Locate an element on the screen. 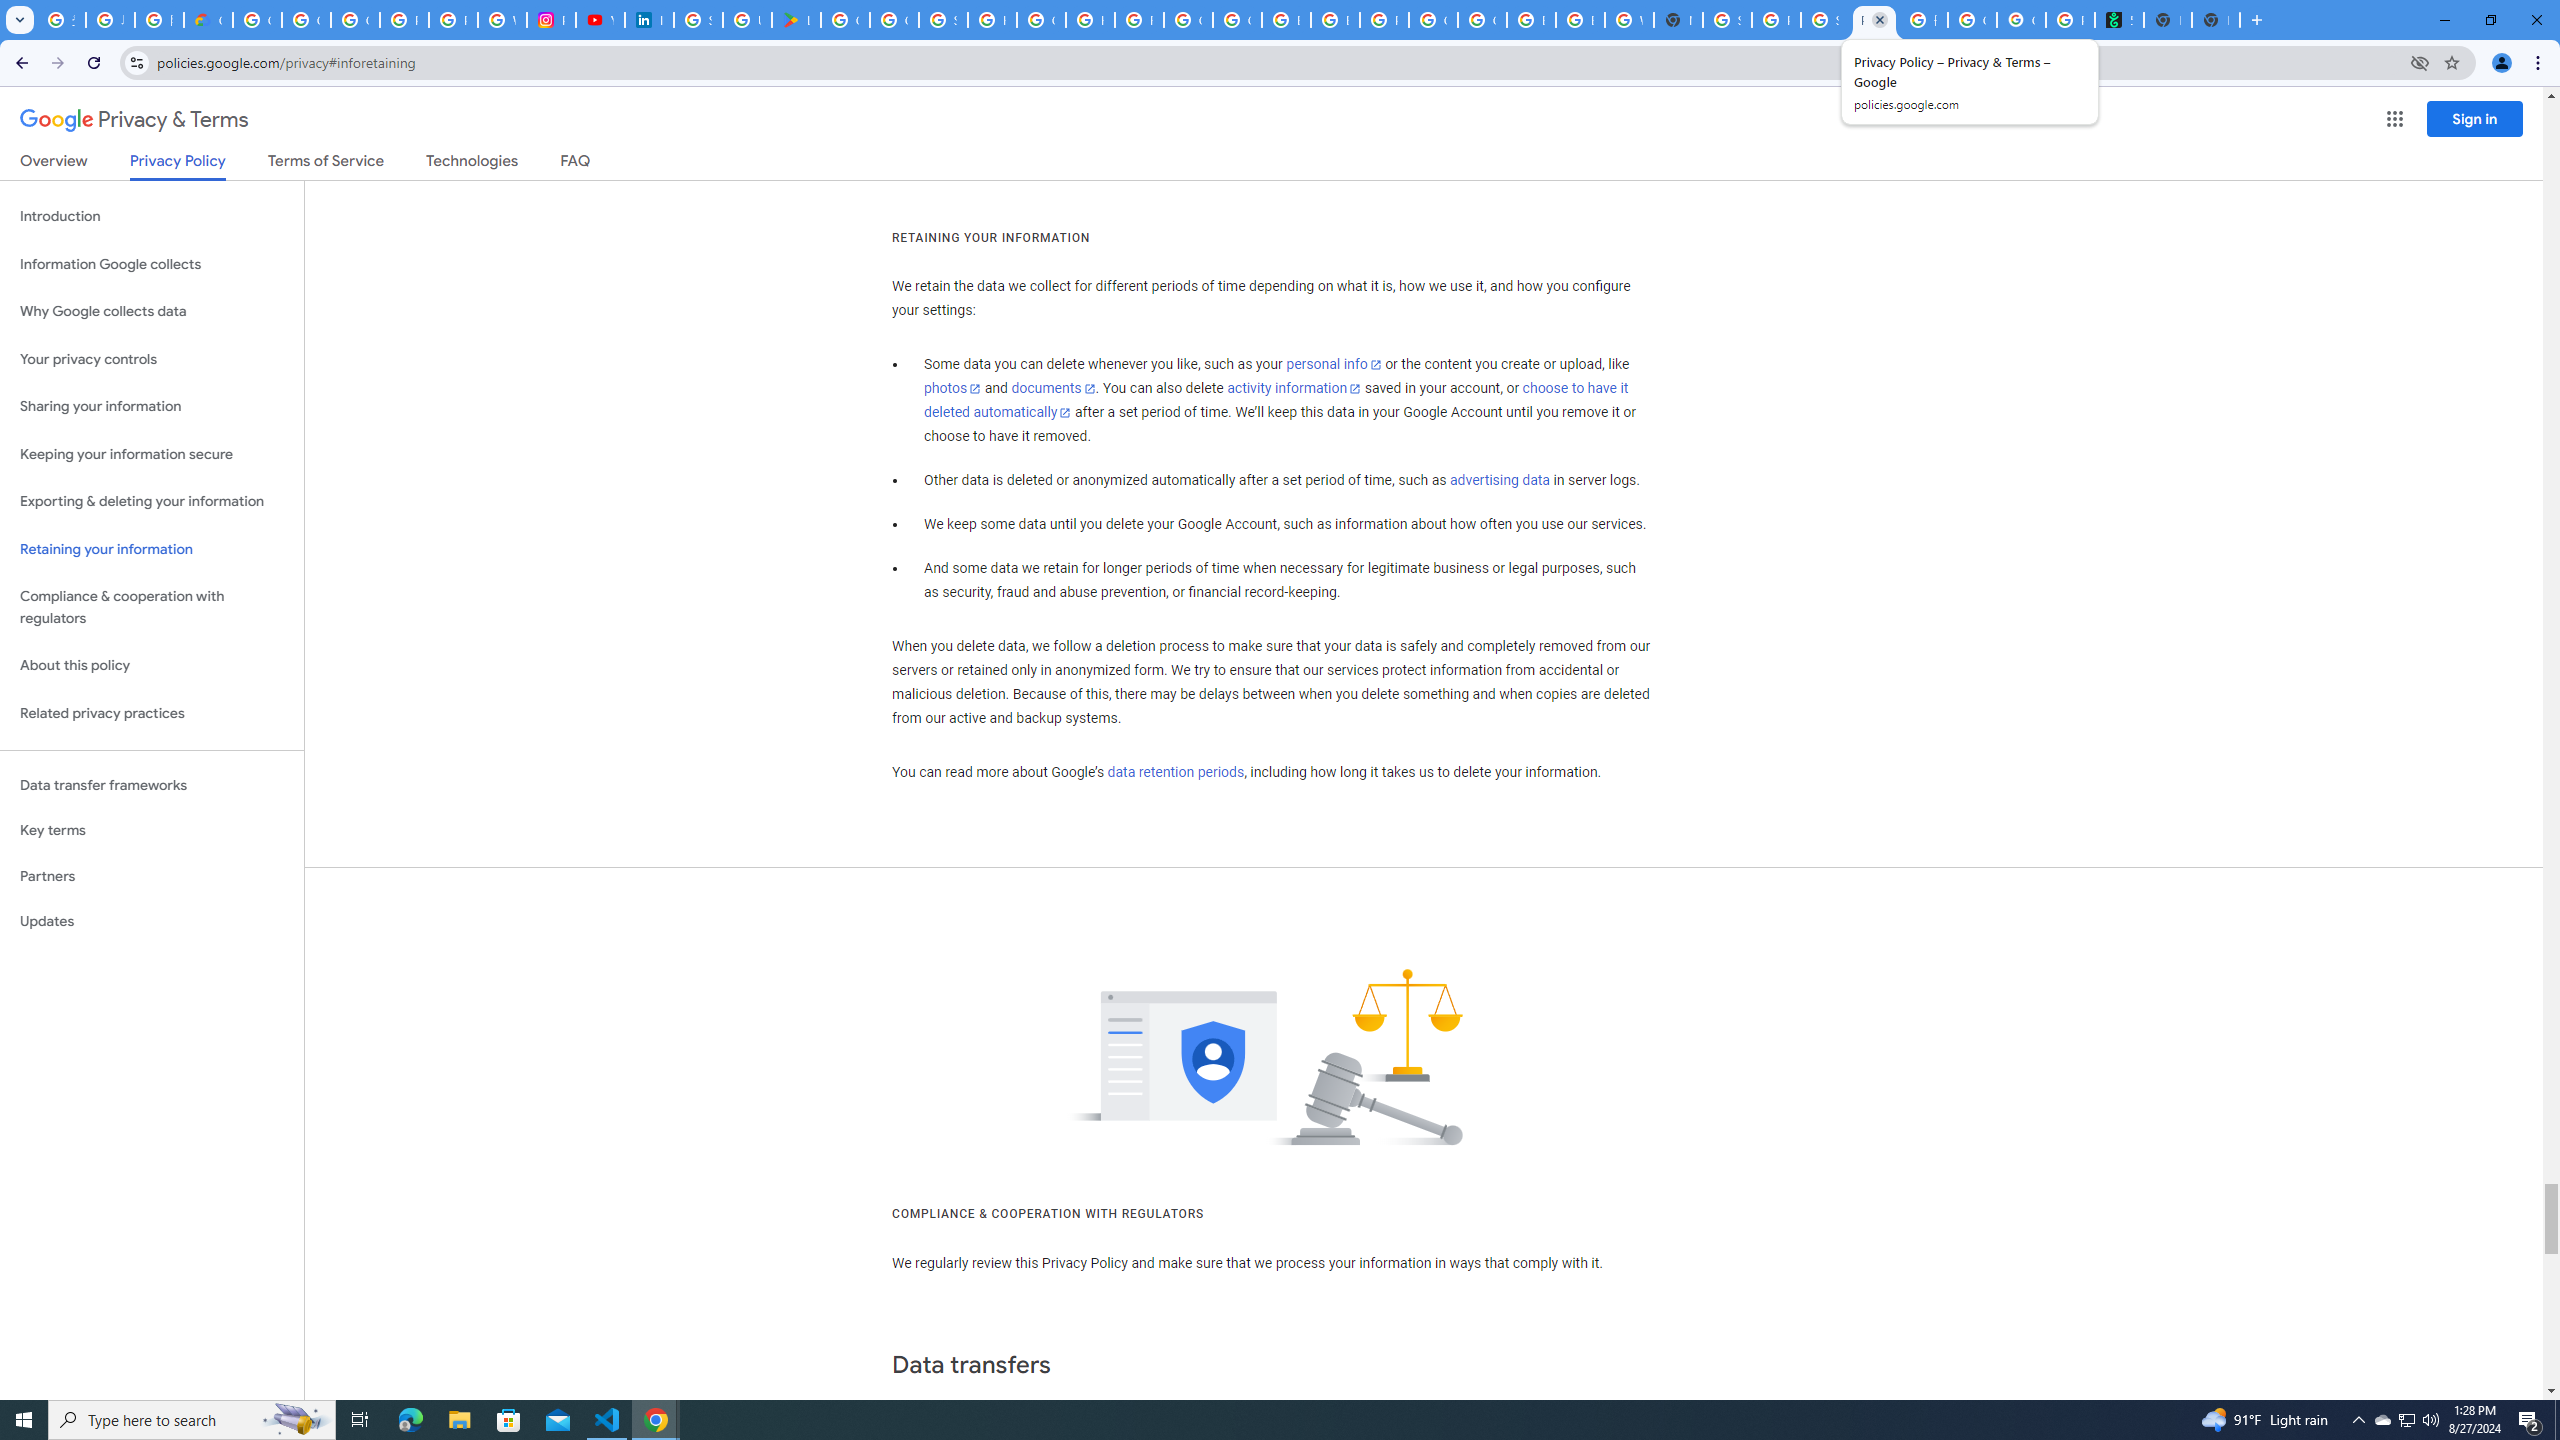 This screenshot has width=2560, height=1440. Google apps is located at coordinates (2394, 119).